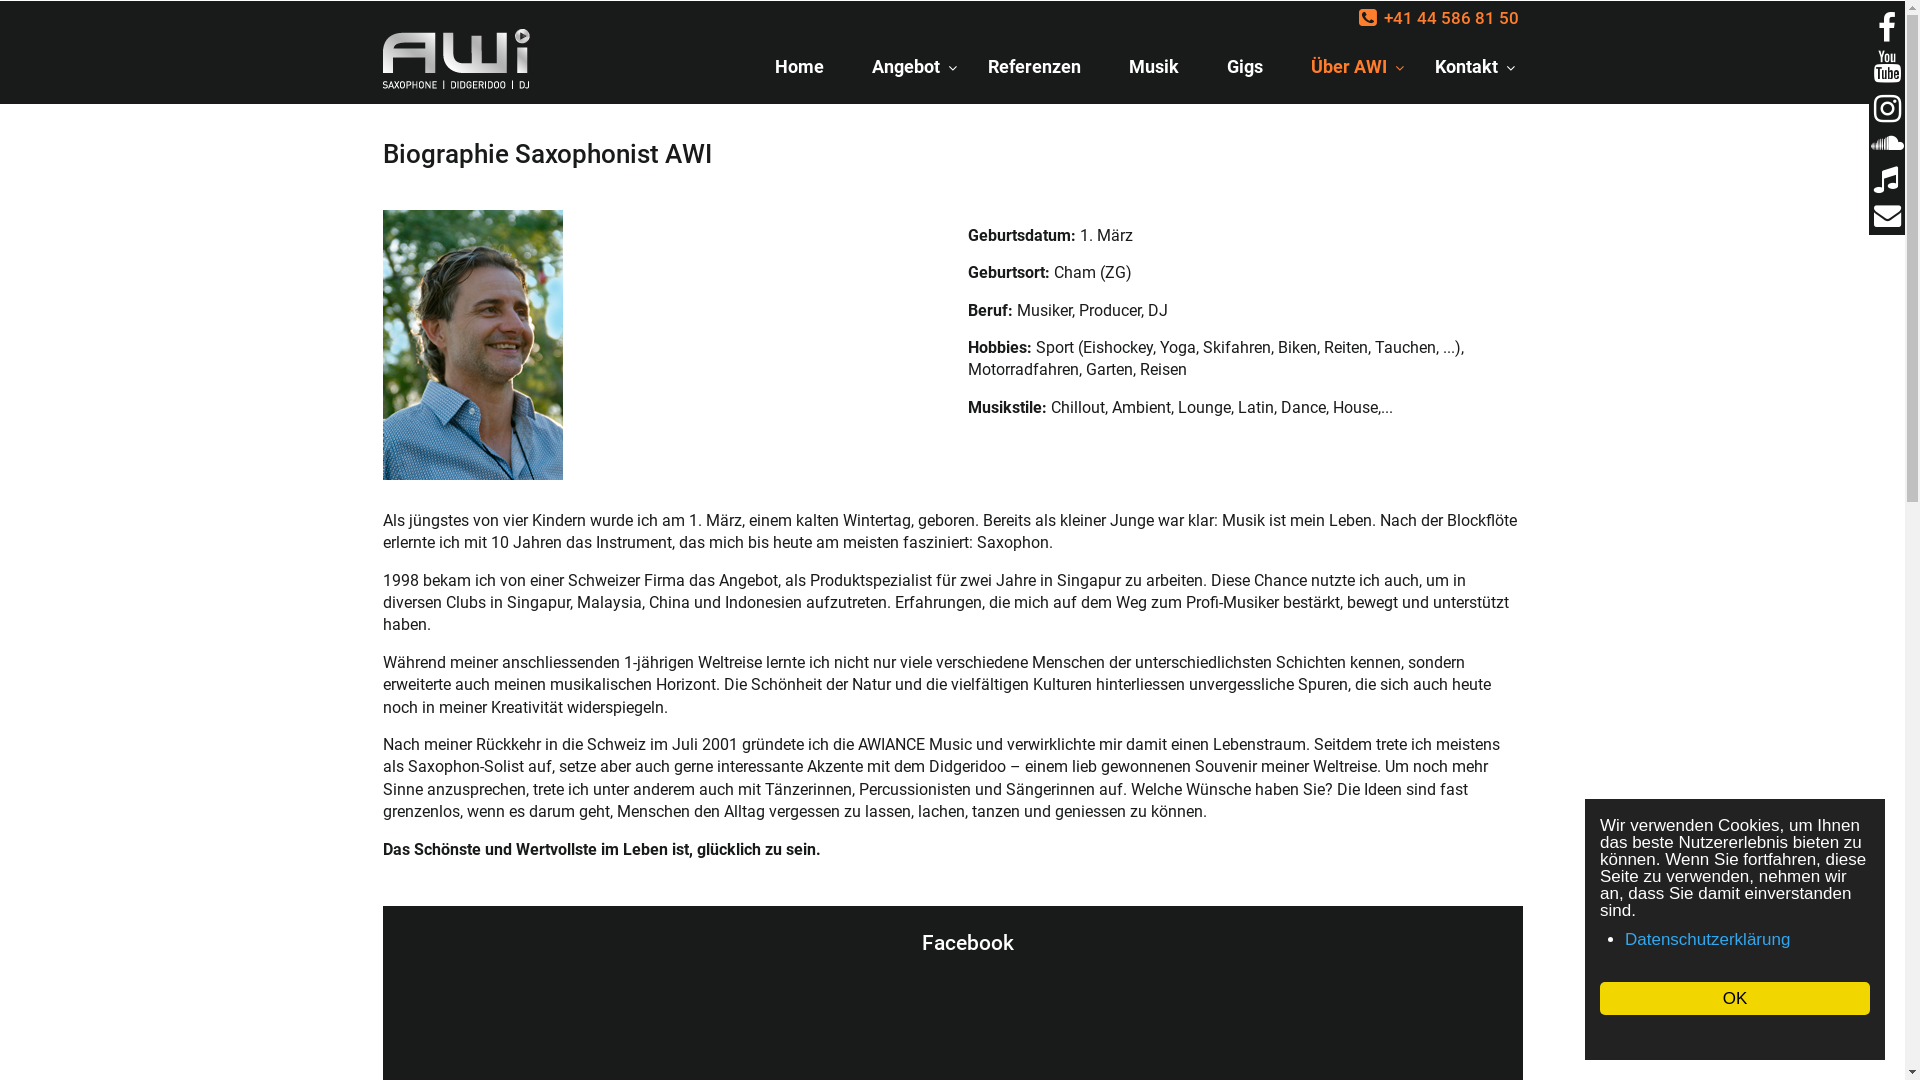 The width and height of the screenshot is (1920, 1080). I want to click on Angebot, so click(906, 66).